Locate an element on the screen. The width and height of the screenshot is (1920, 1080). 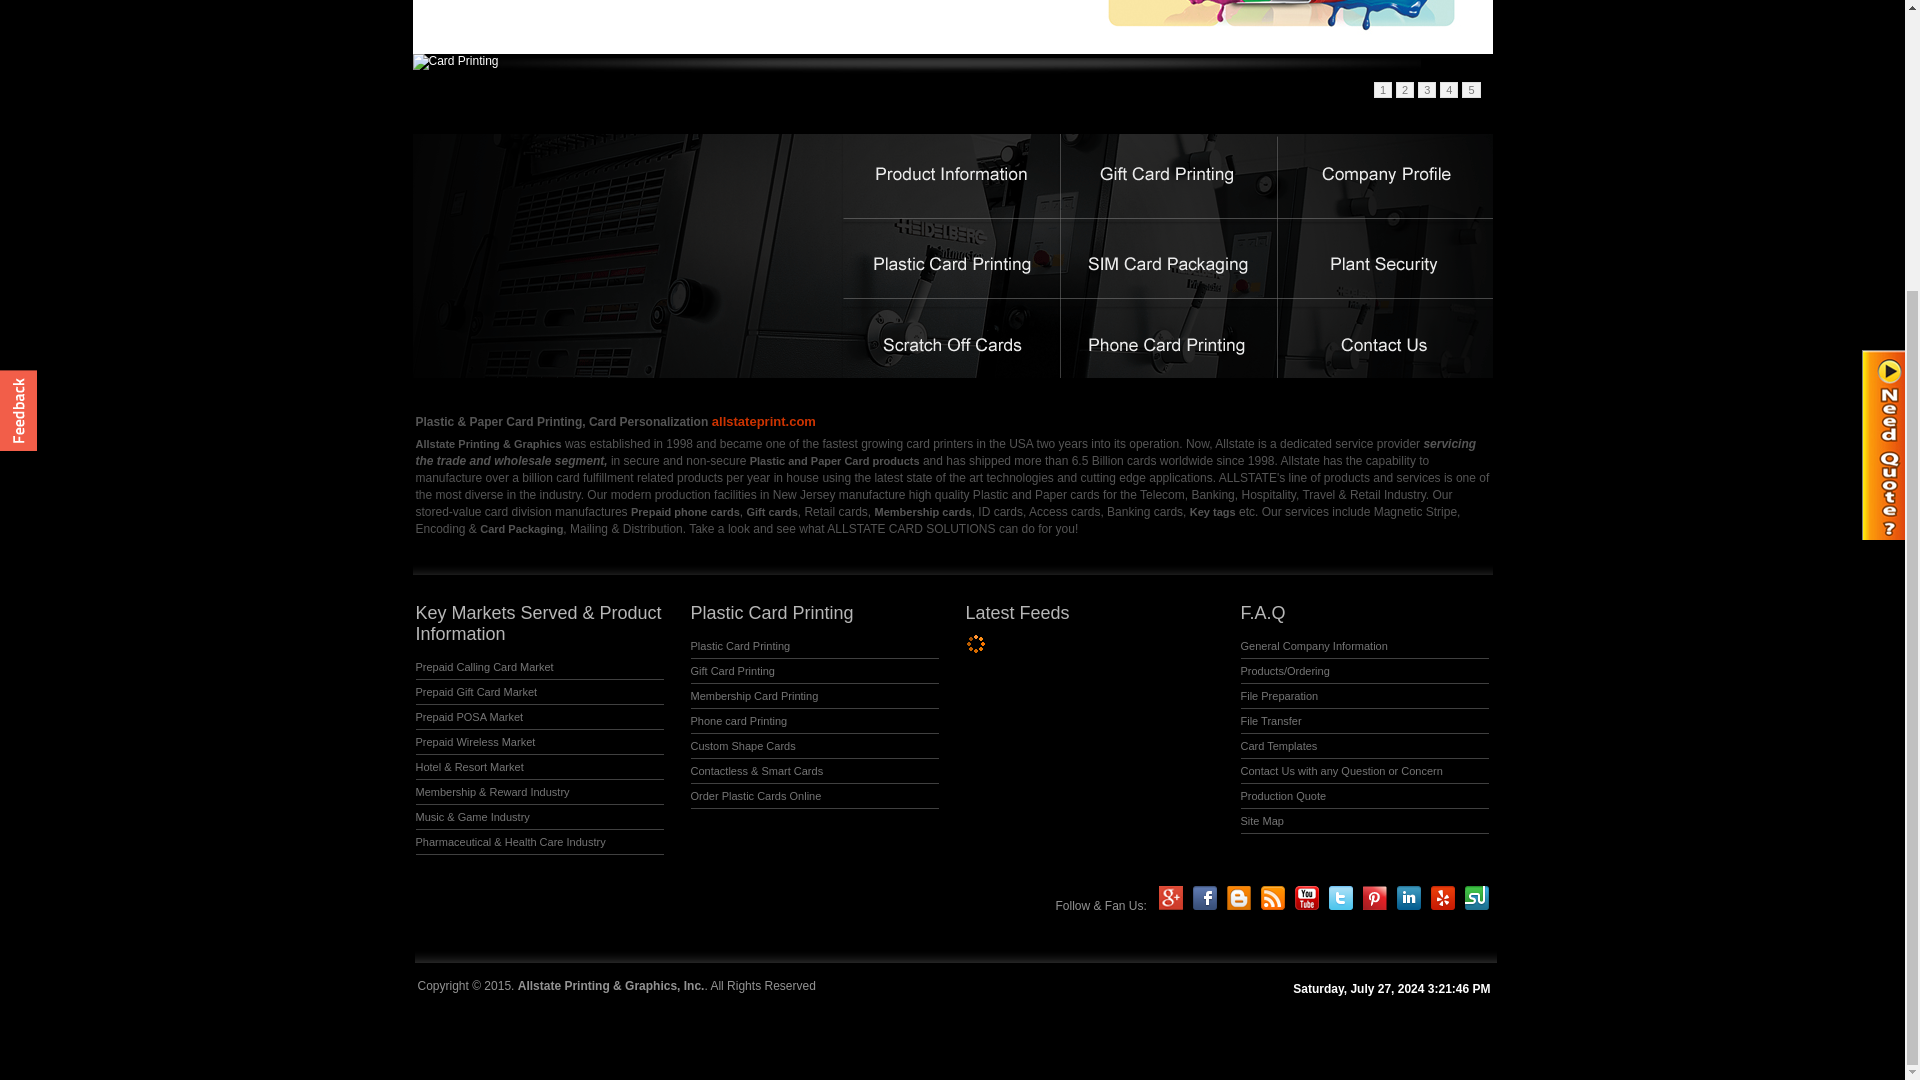
Membership cards is located at coordinates (922, 512).